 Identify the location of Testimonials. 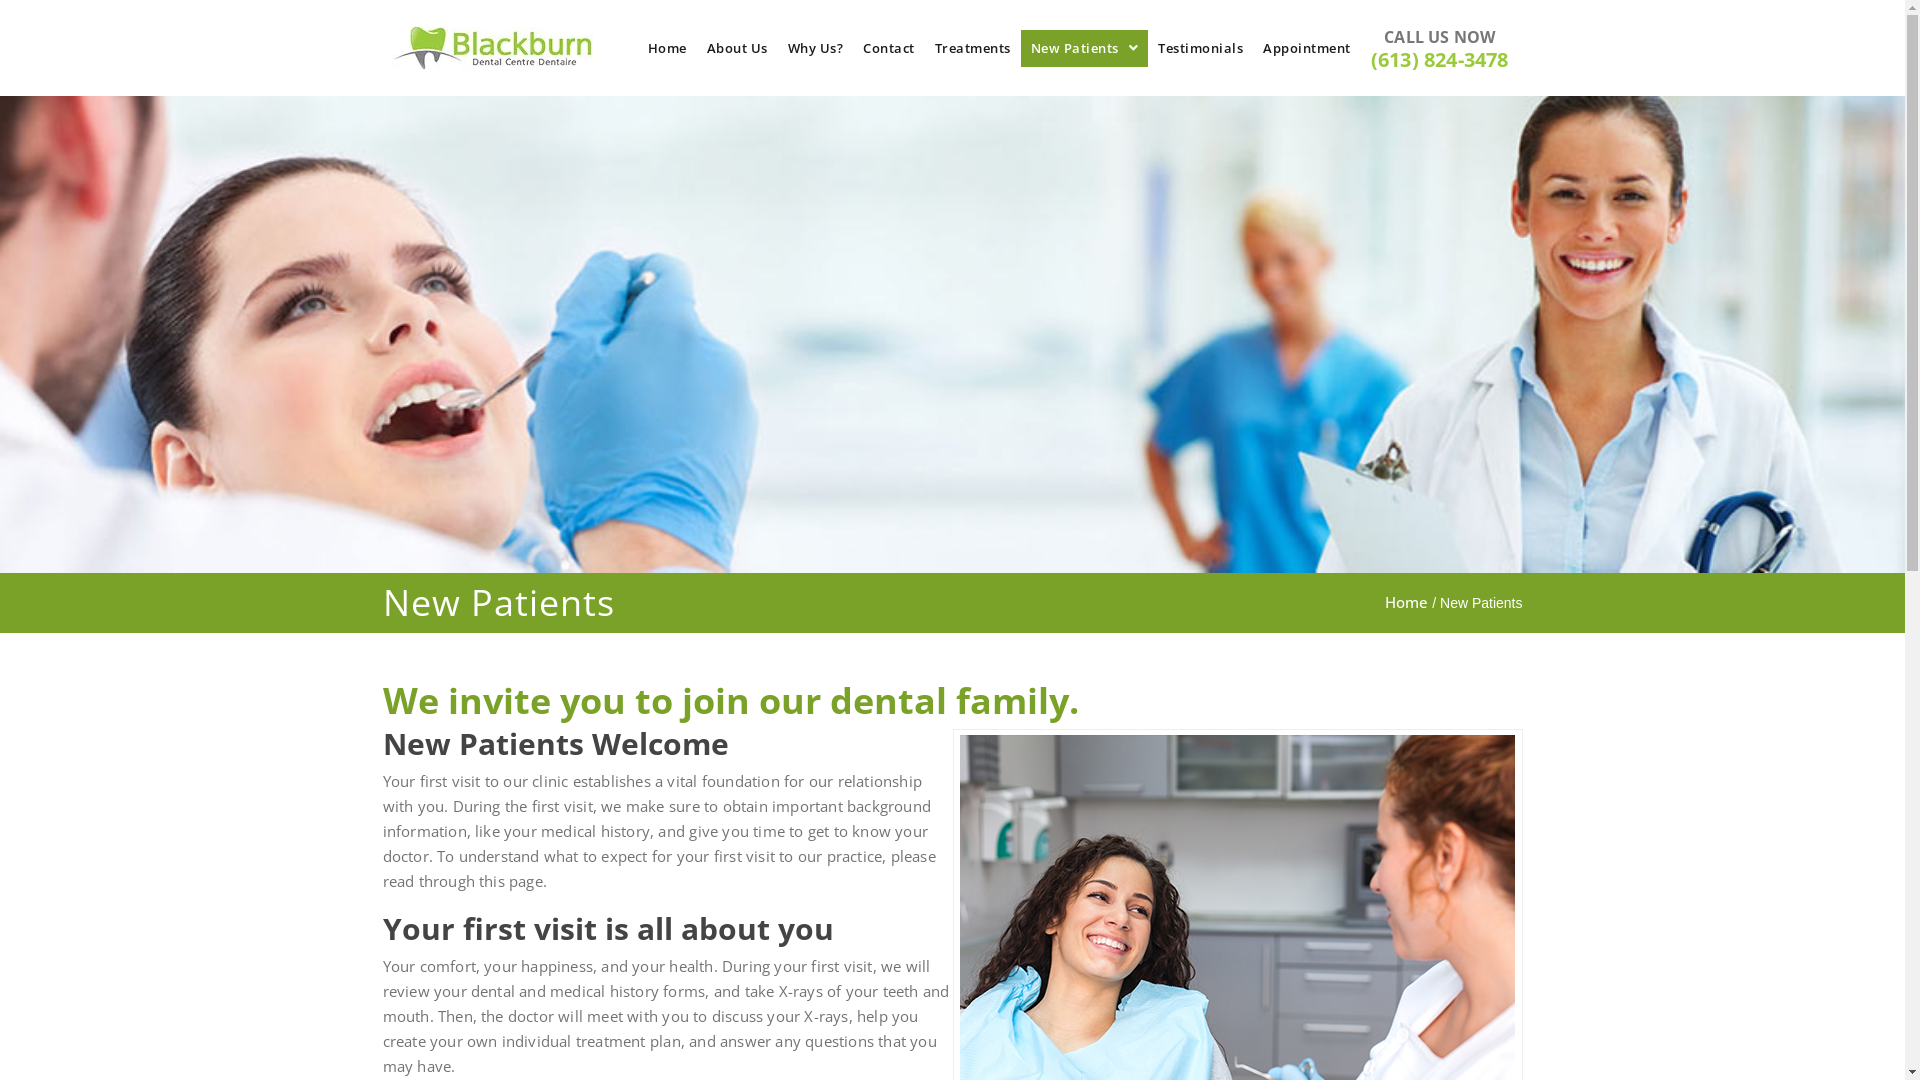
(1200, 48).